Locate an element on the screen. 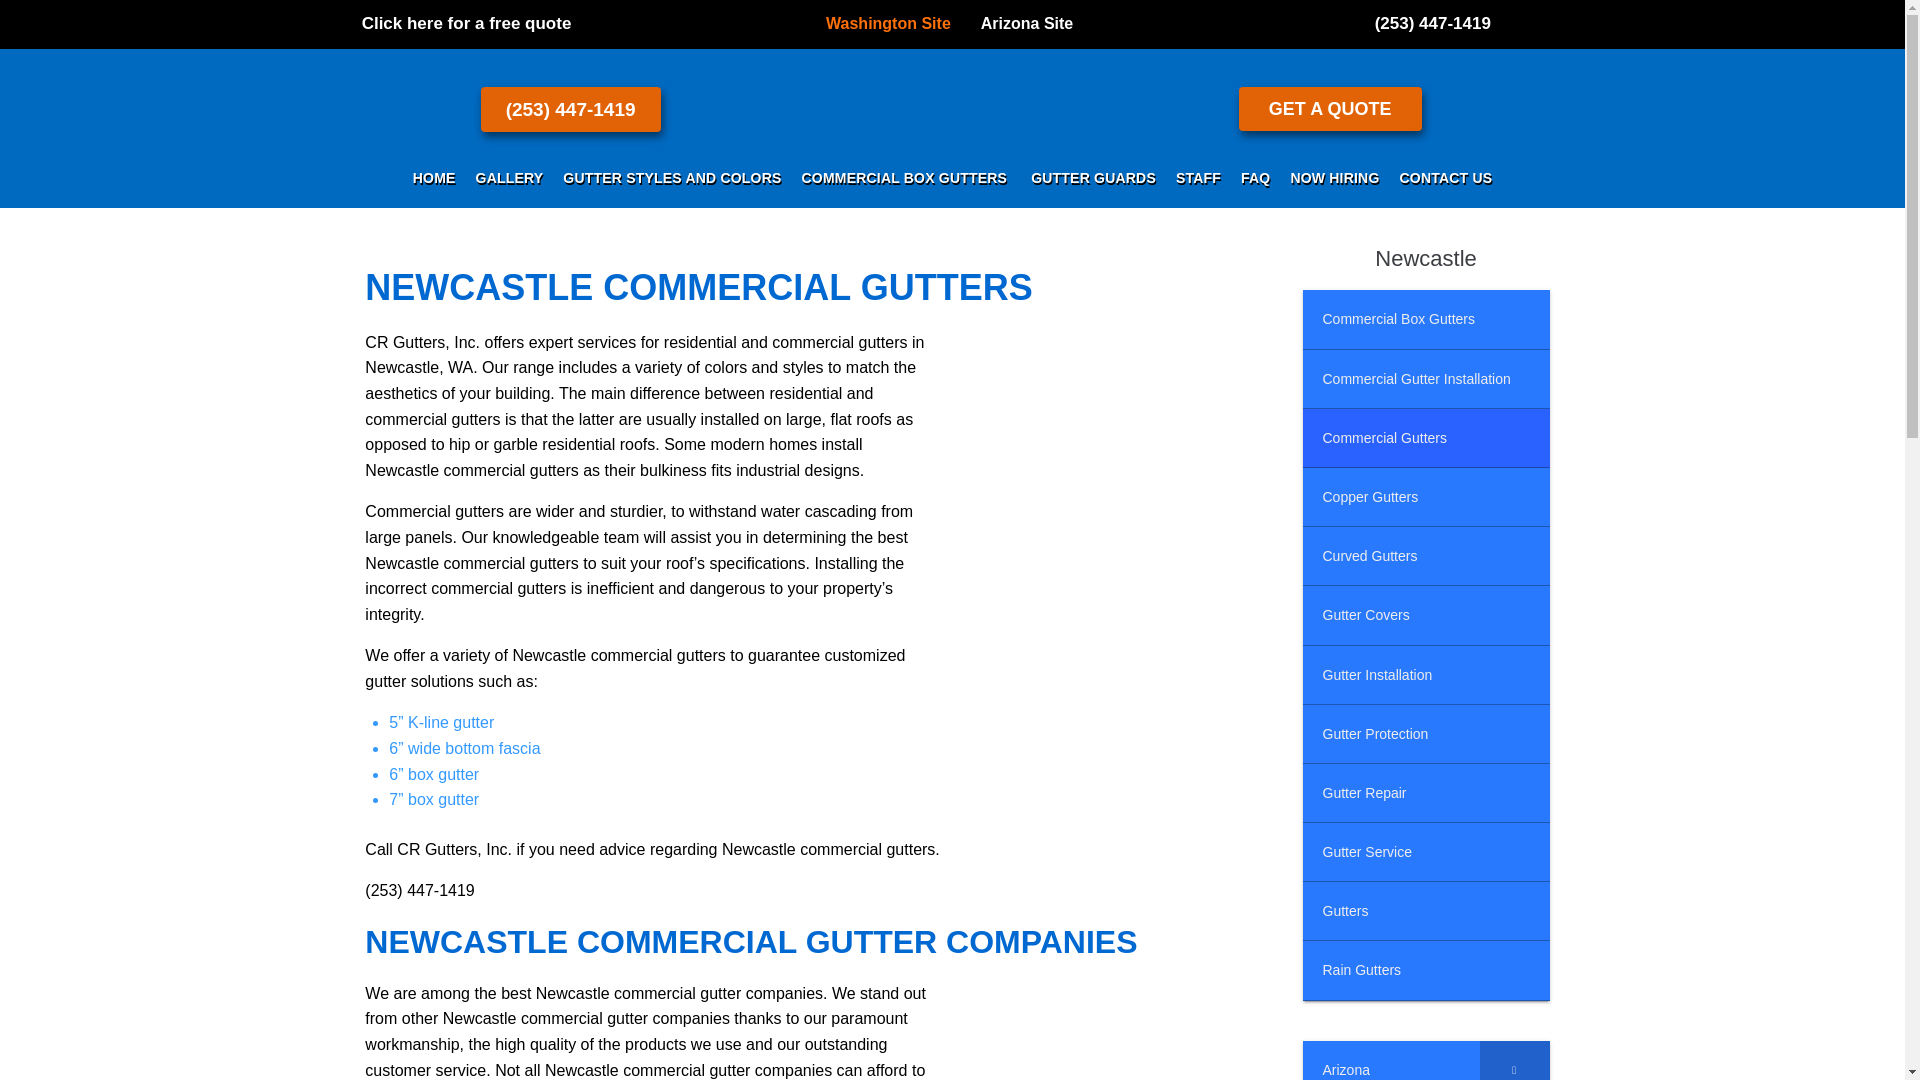 Image resolution: width=1920 pixels, height=1080 pixels. GET A QUOTE is located at coordinates (1330, 108).